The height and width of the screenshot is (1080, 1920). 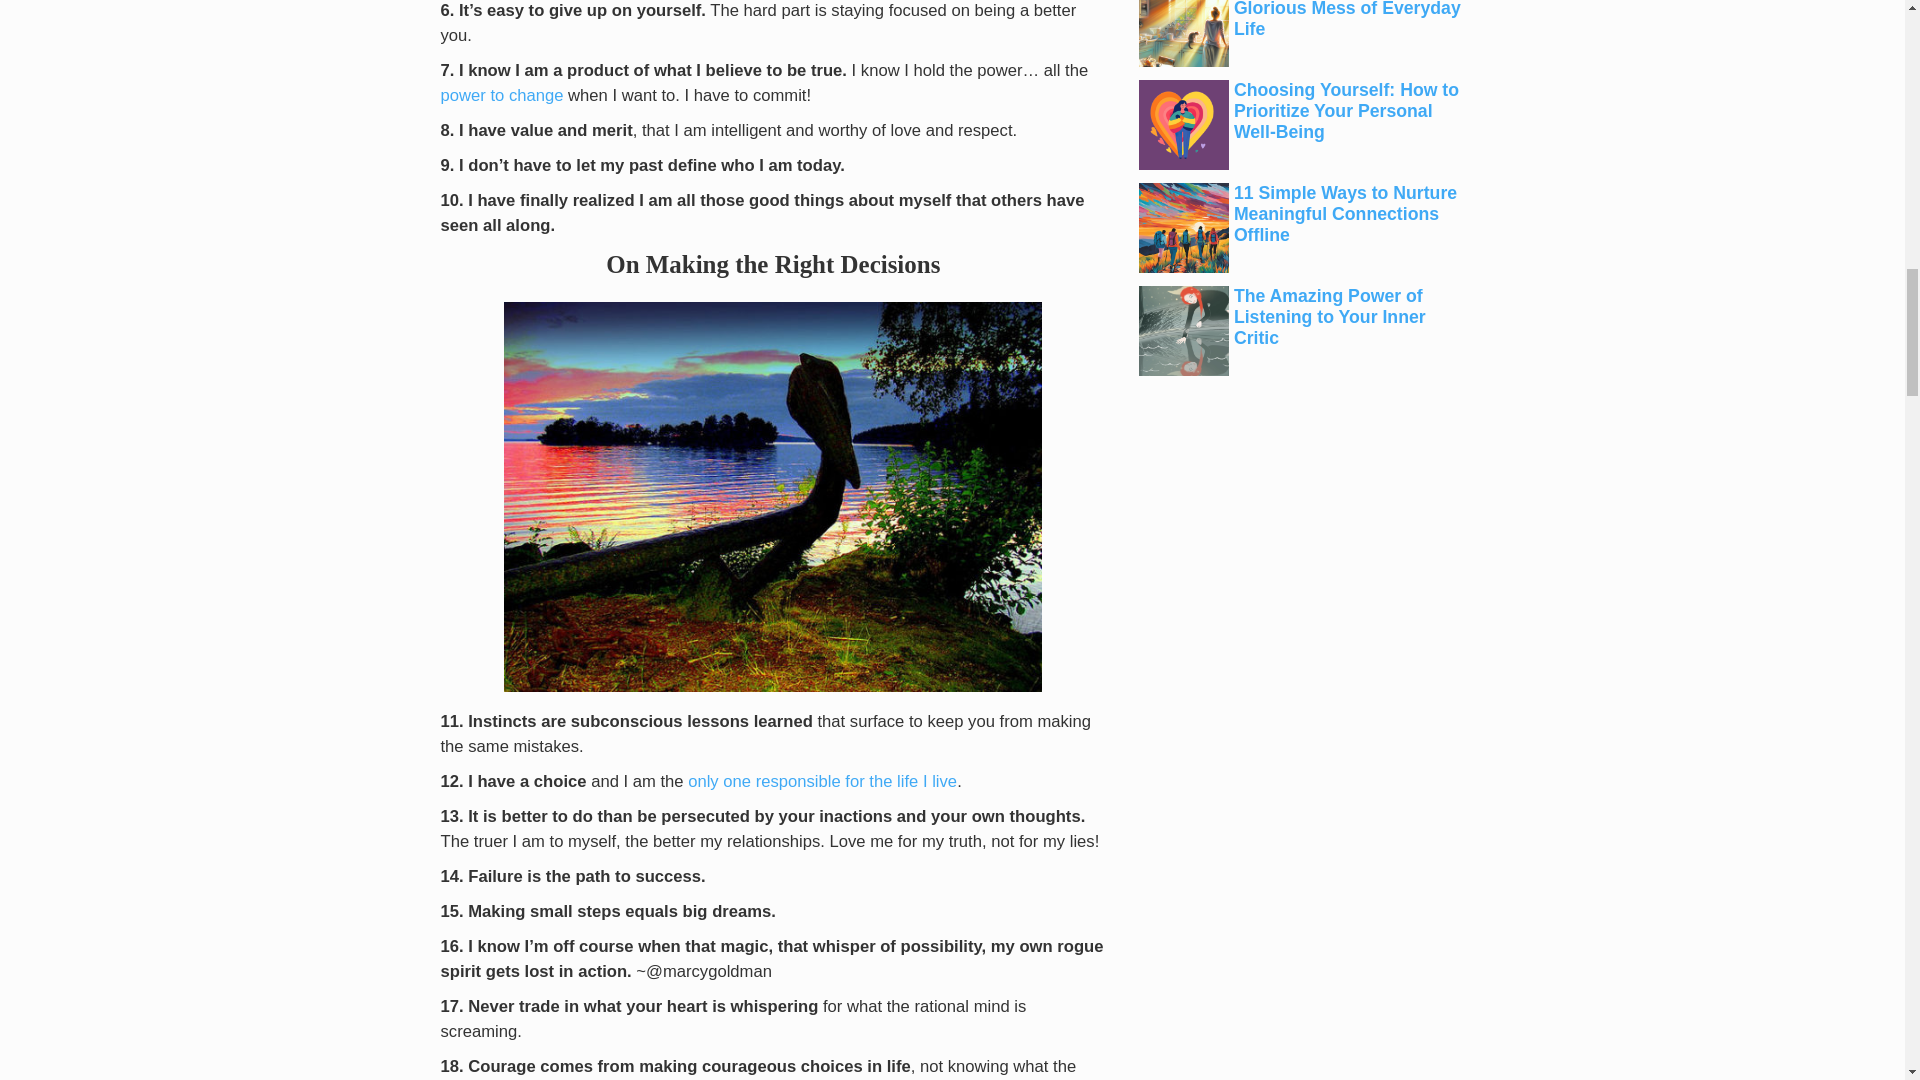 What do you see at coordinates (772, 497) in the screenshot?
I see `Wisdom` at bounding box center [772, 497].